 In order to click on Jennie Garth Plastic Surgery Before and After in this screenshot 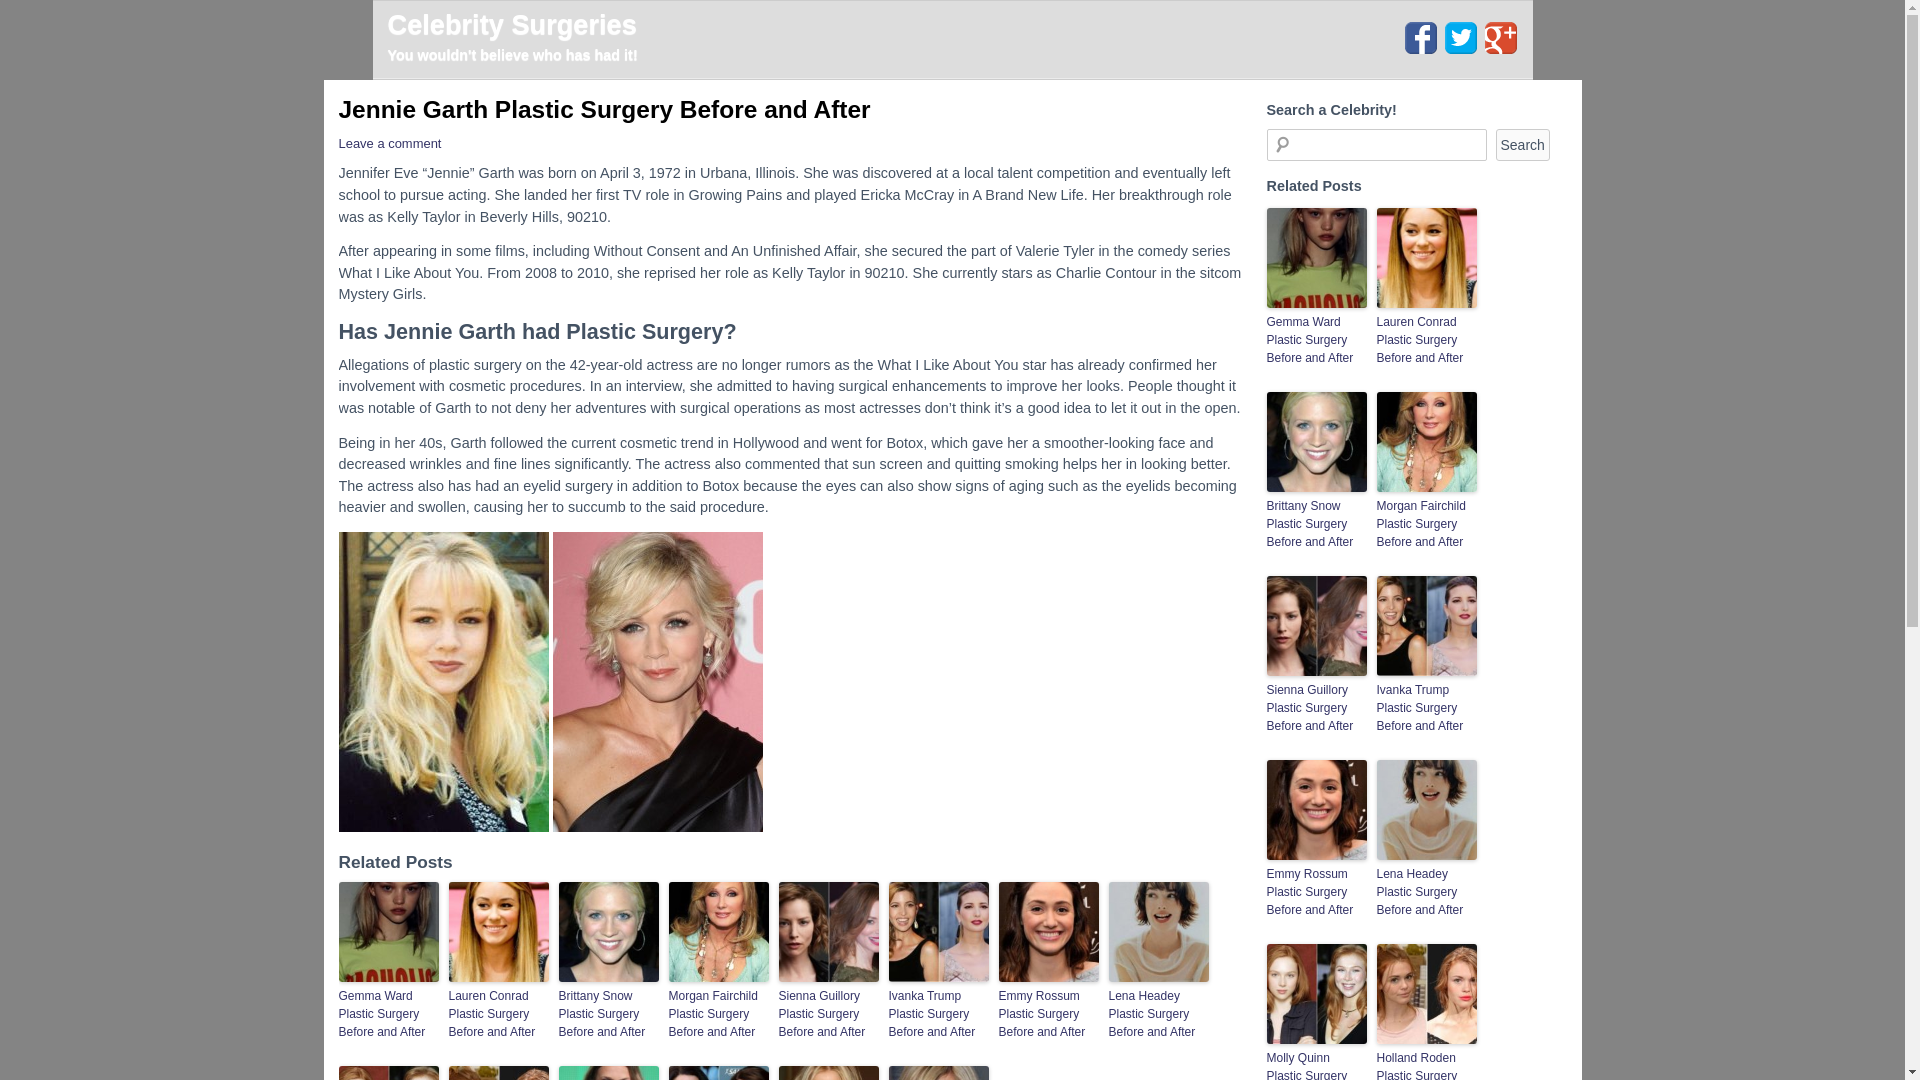, I will do `click(603, 110)`.